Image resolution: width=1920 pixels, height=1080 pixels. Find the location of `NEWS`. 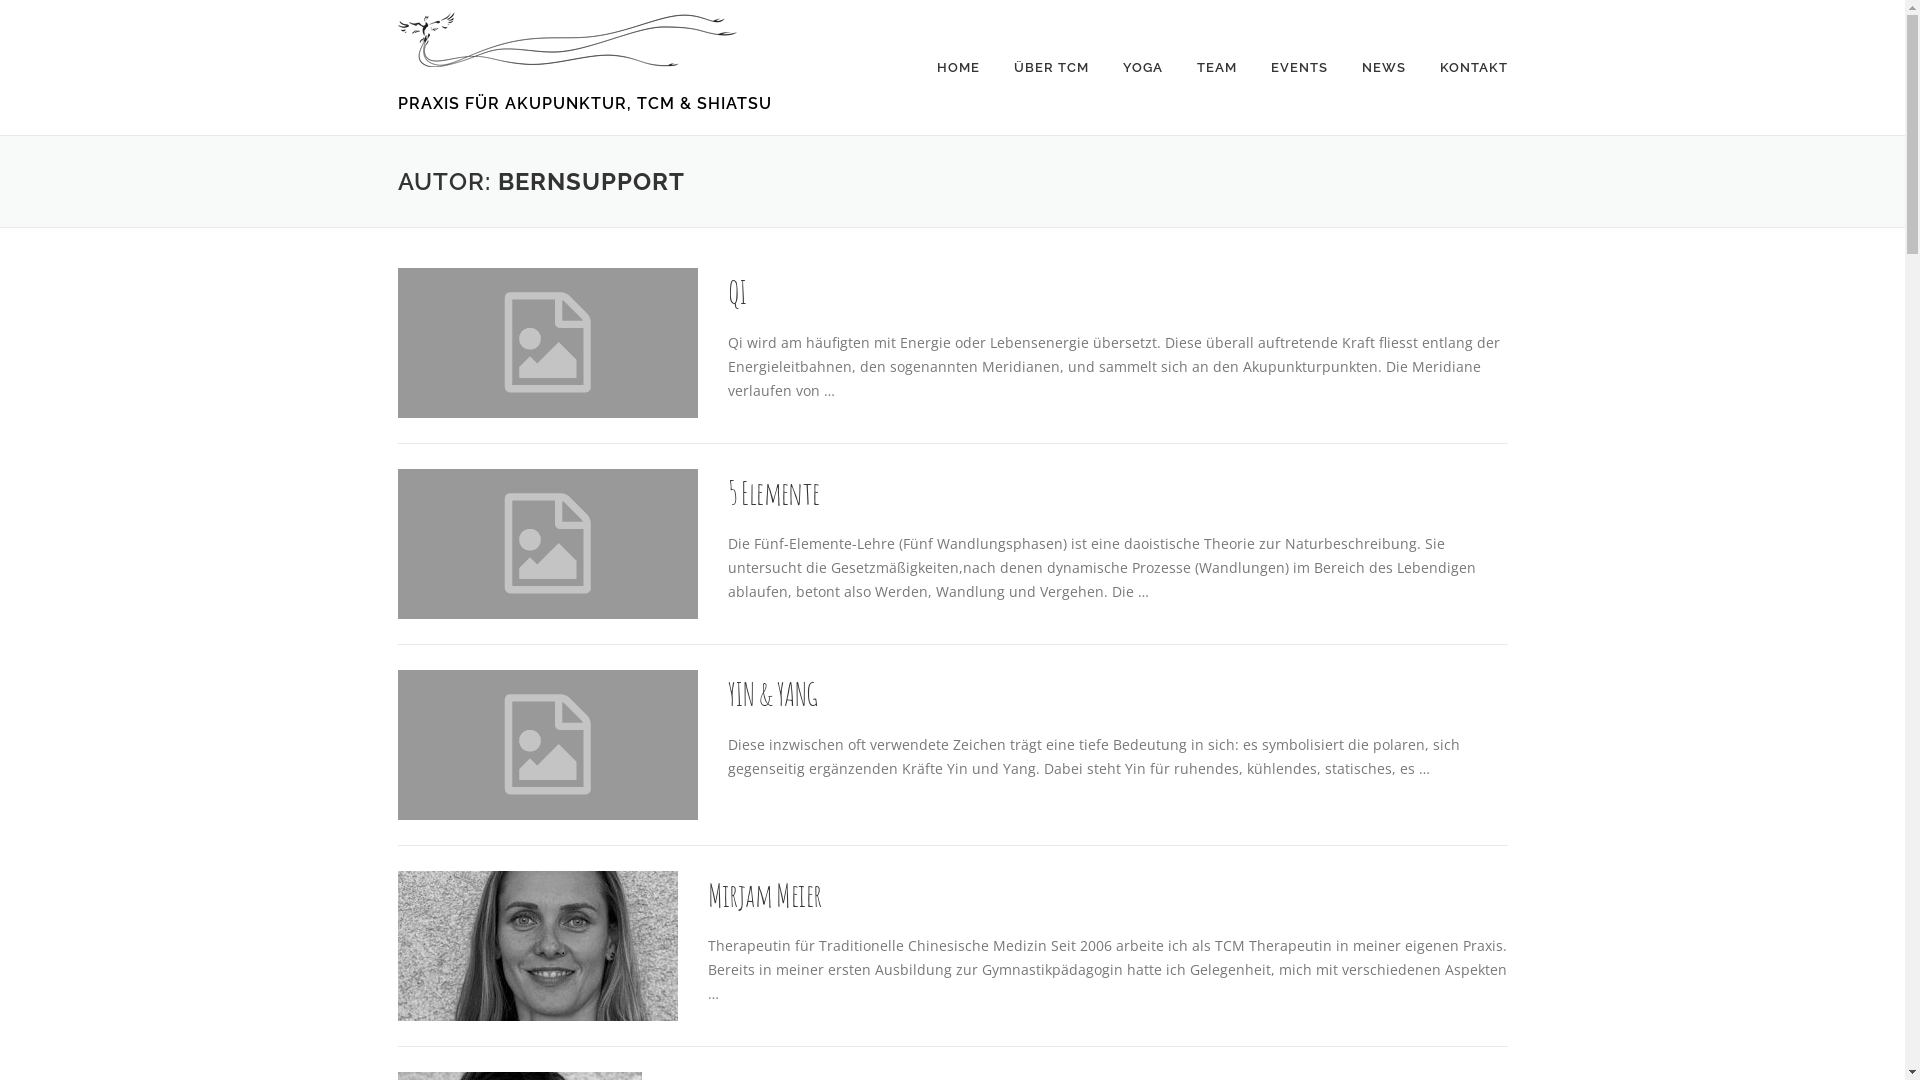

NEWS is located at coordinates (1383, 68).